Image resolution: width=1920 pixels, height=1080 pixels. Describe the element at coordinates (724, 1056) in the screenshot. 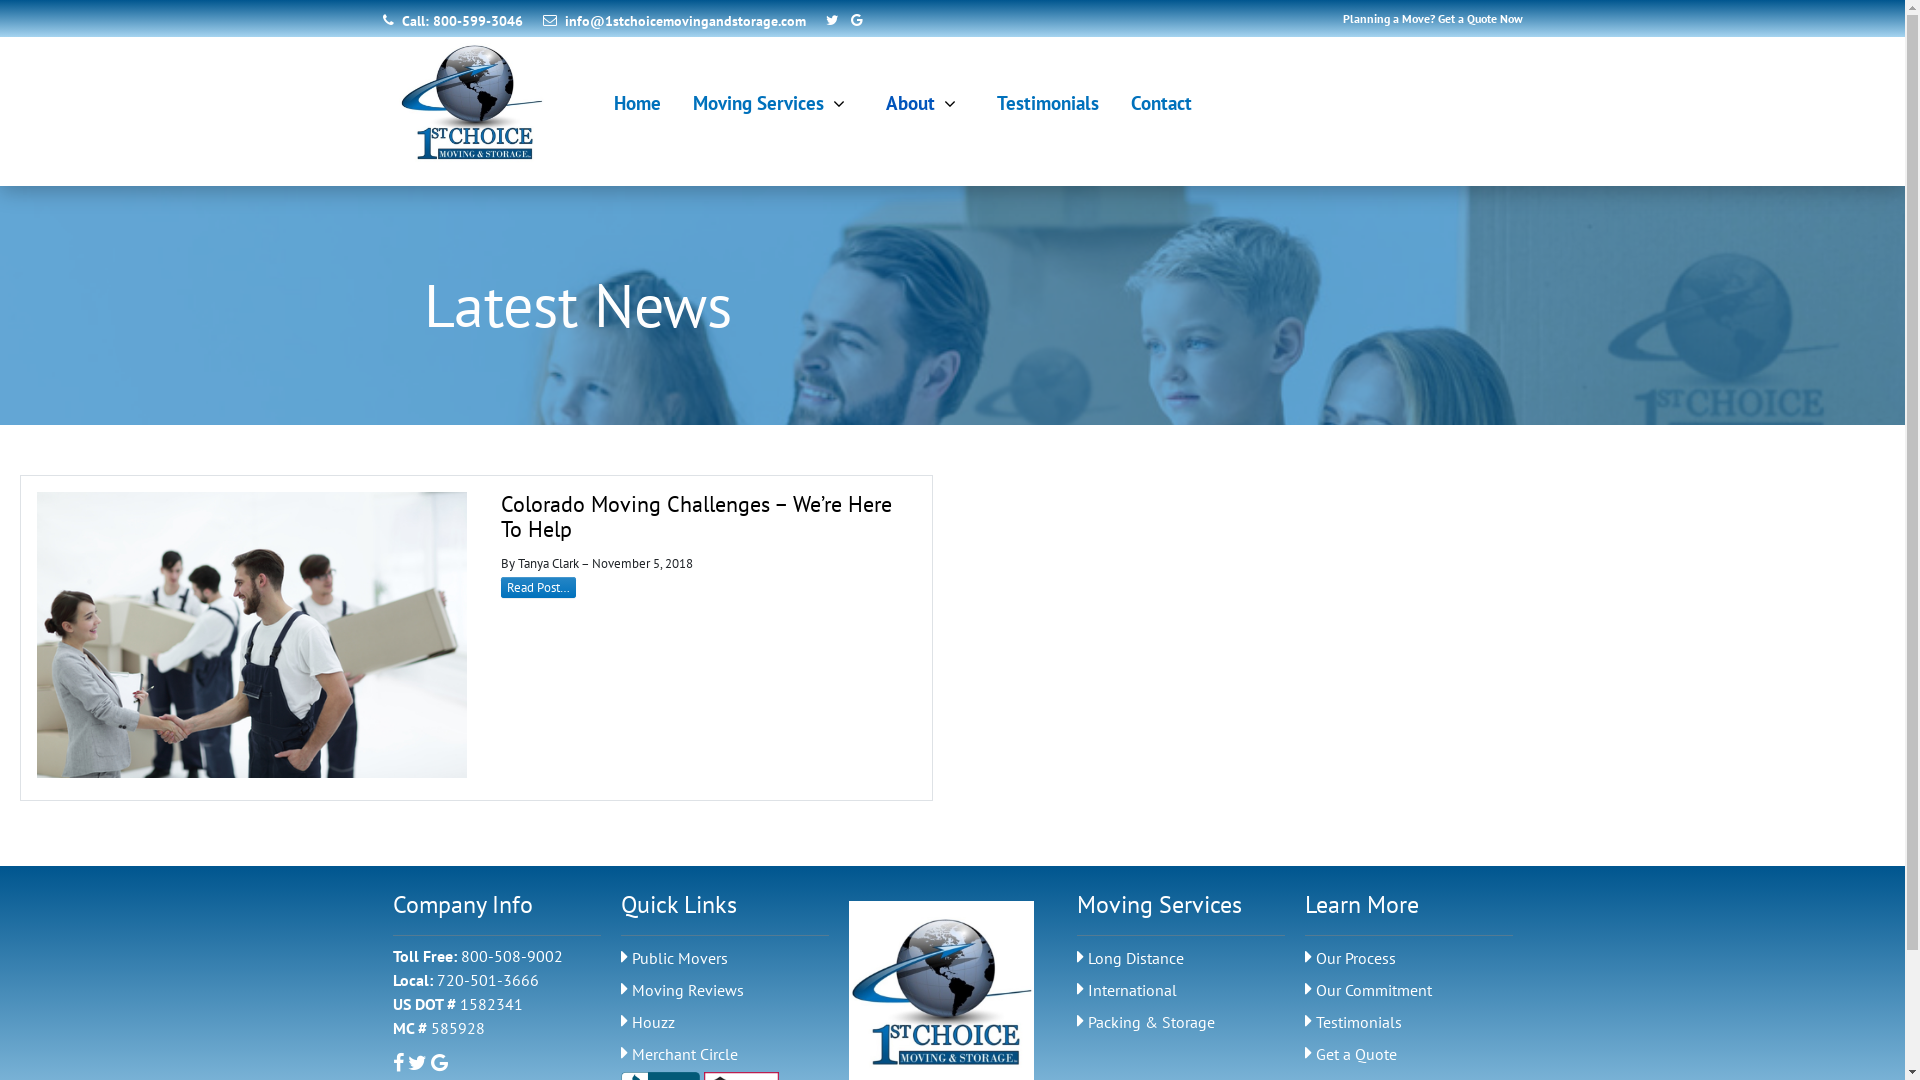

I see `Merchant Circle` at that location.